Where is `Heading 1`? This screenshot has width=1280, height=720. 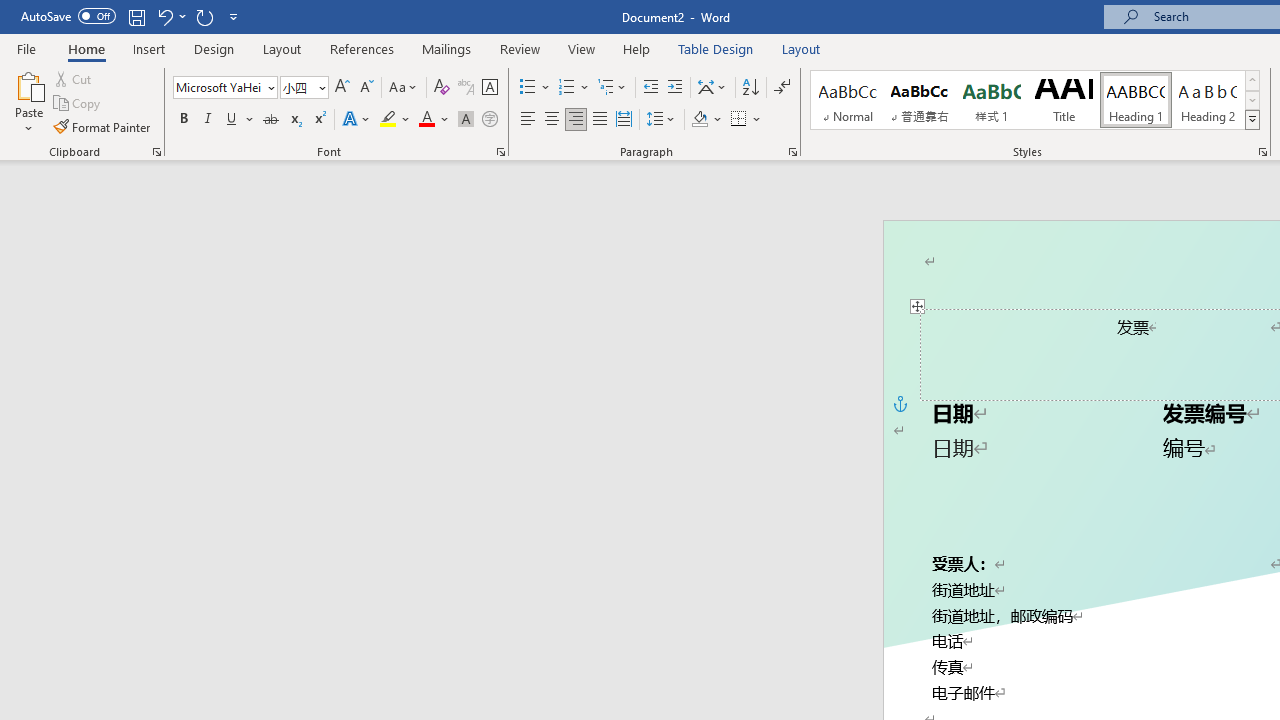 Heading 1 is located at coordinates (1136, 100).